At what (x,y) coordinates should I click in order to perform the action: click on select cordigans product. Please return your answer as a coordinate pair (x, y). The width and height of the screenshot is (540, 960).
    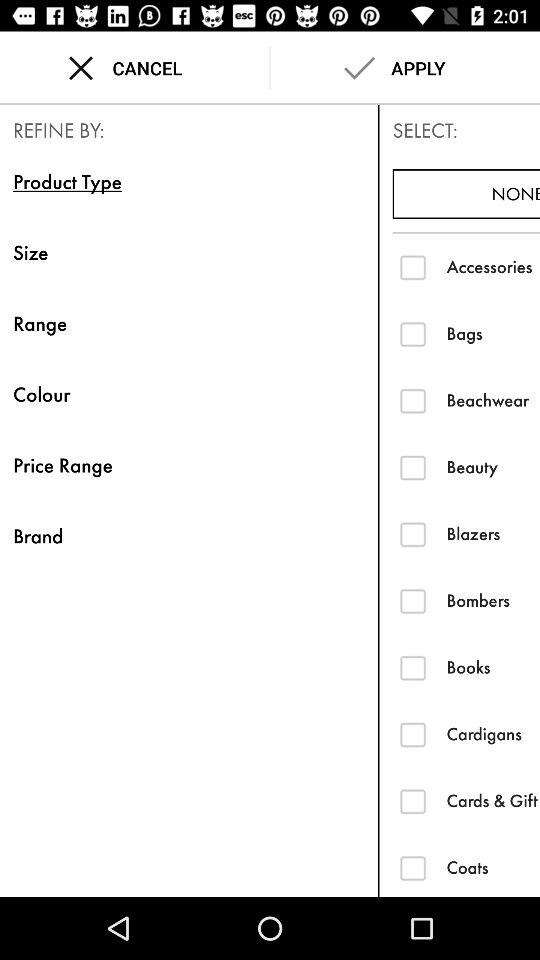
    Looking at the image, I should click on (412, 734).